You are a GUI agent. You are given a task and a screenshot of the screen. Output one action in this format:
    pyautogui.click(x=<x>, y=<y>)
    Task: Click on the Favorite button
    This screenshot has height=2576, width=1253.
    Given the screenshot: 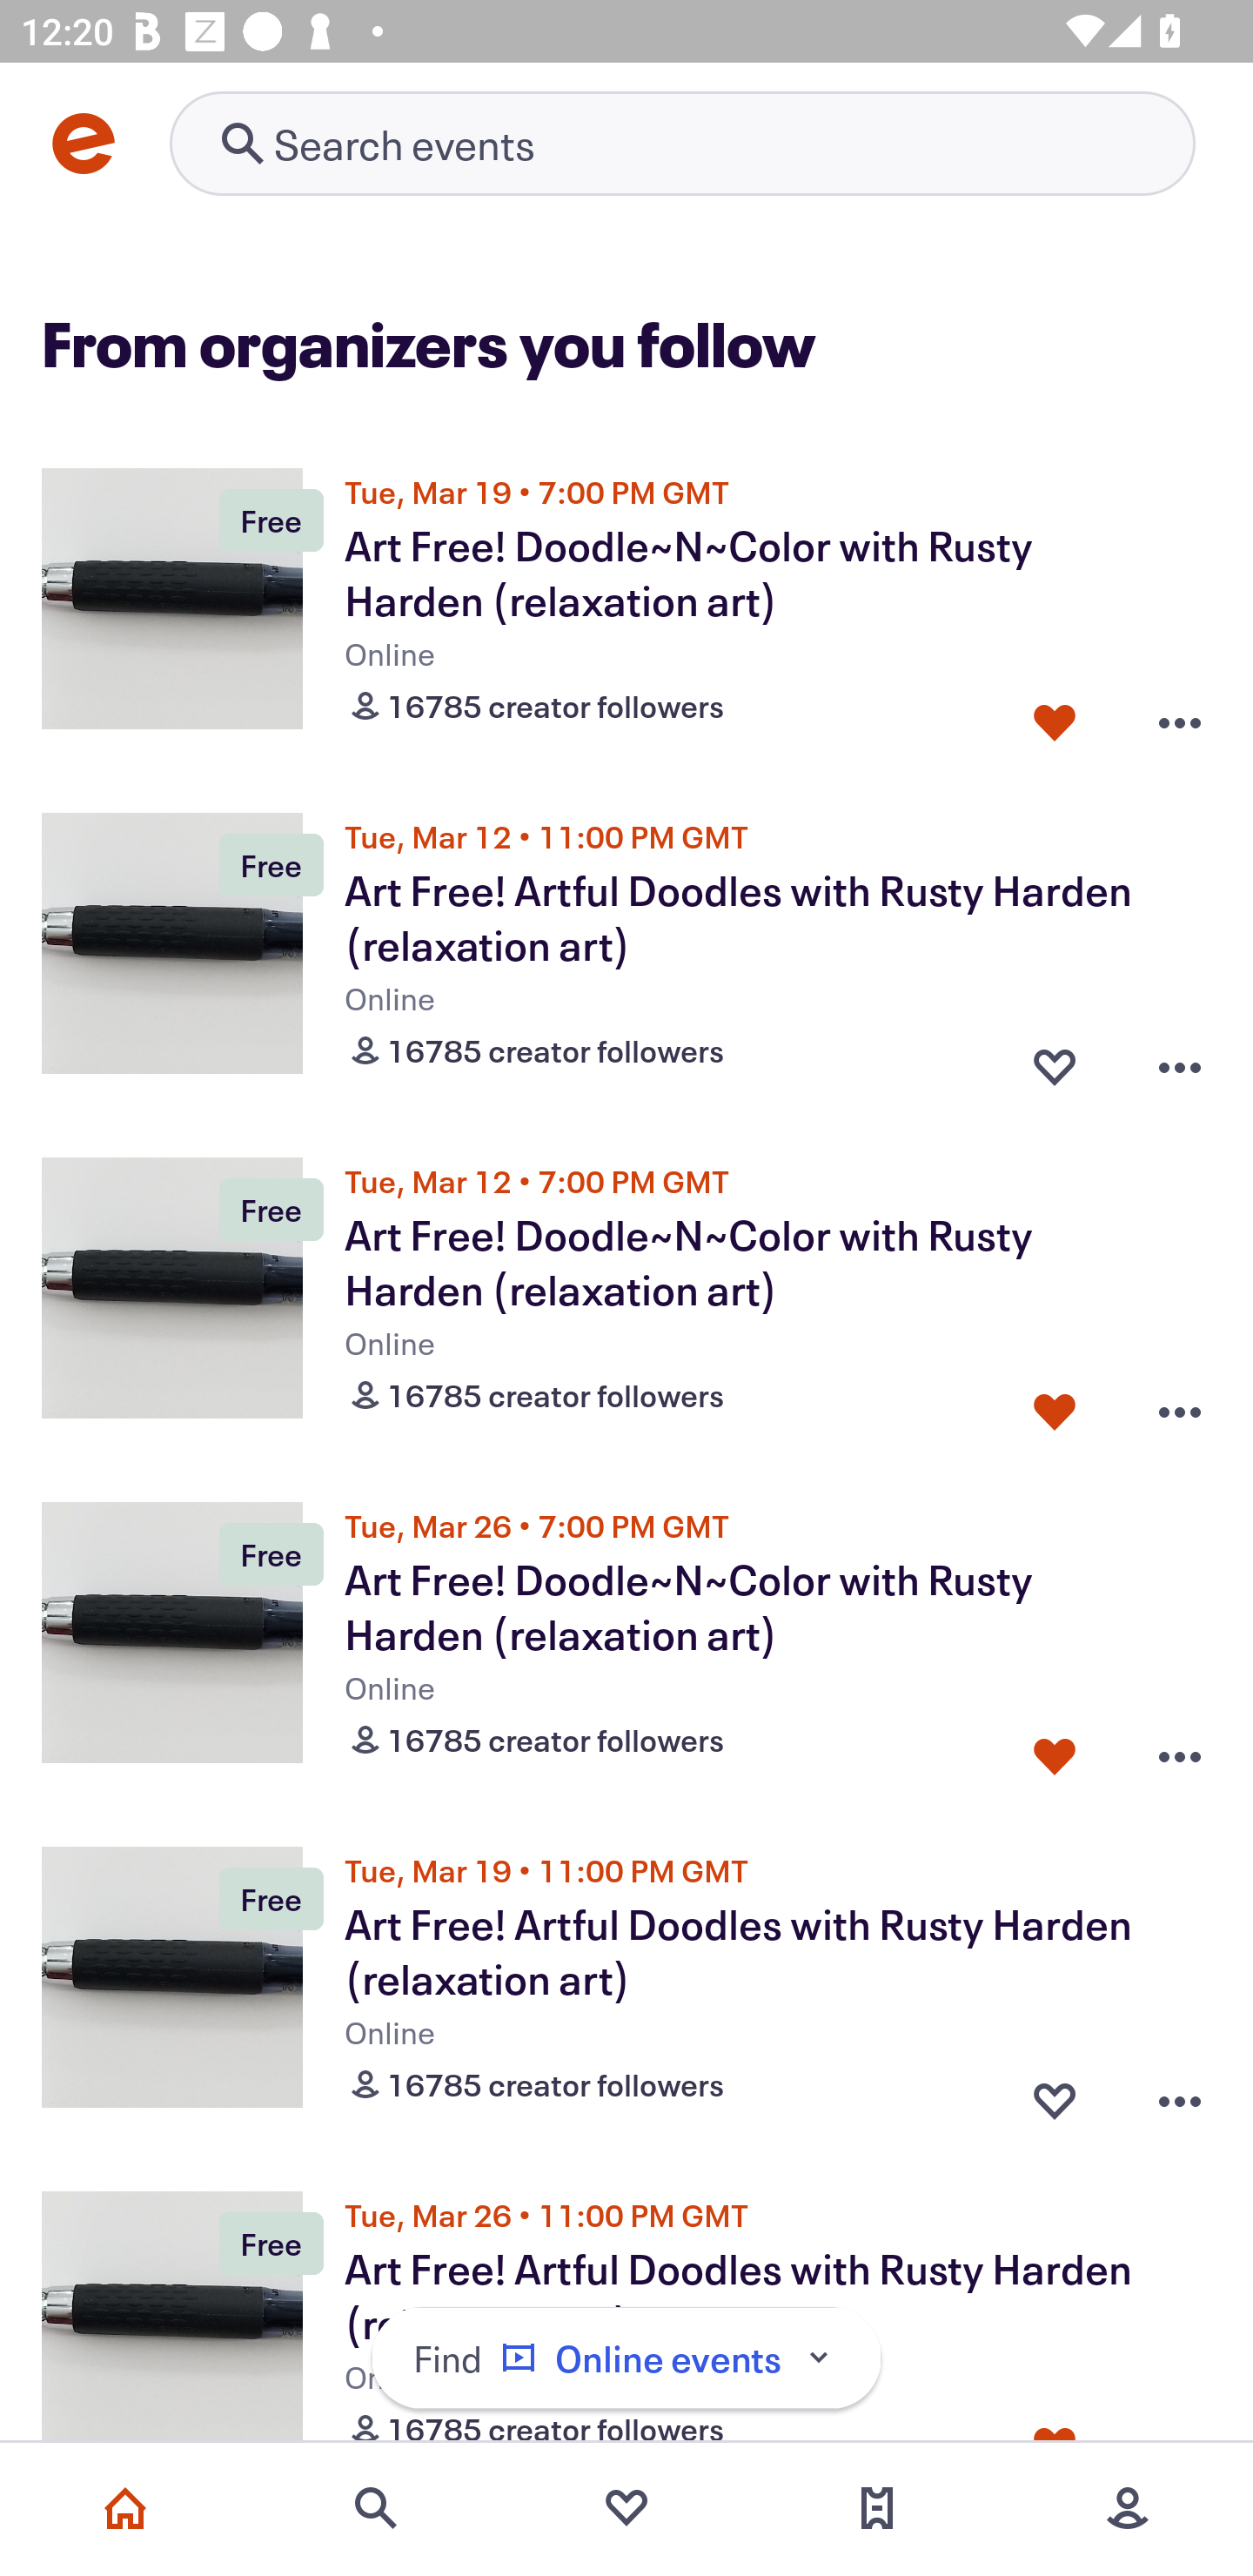 What is the action you would take?
    pyautogui.click(x=1055, y=2094)
    